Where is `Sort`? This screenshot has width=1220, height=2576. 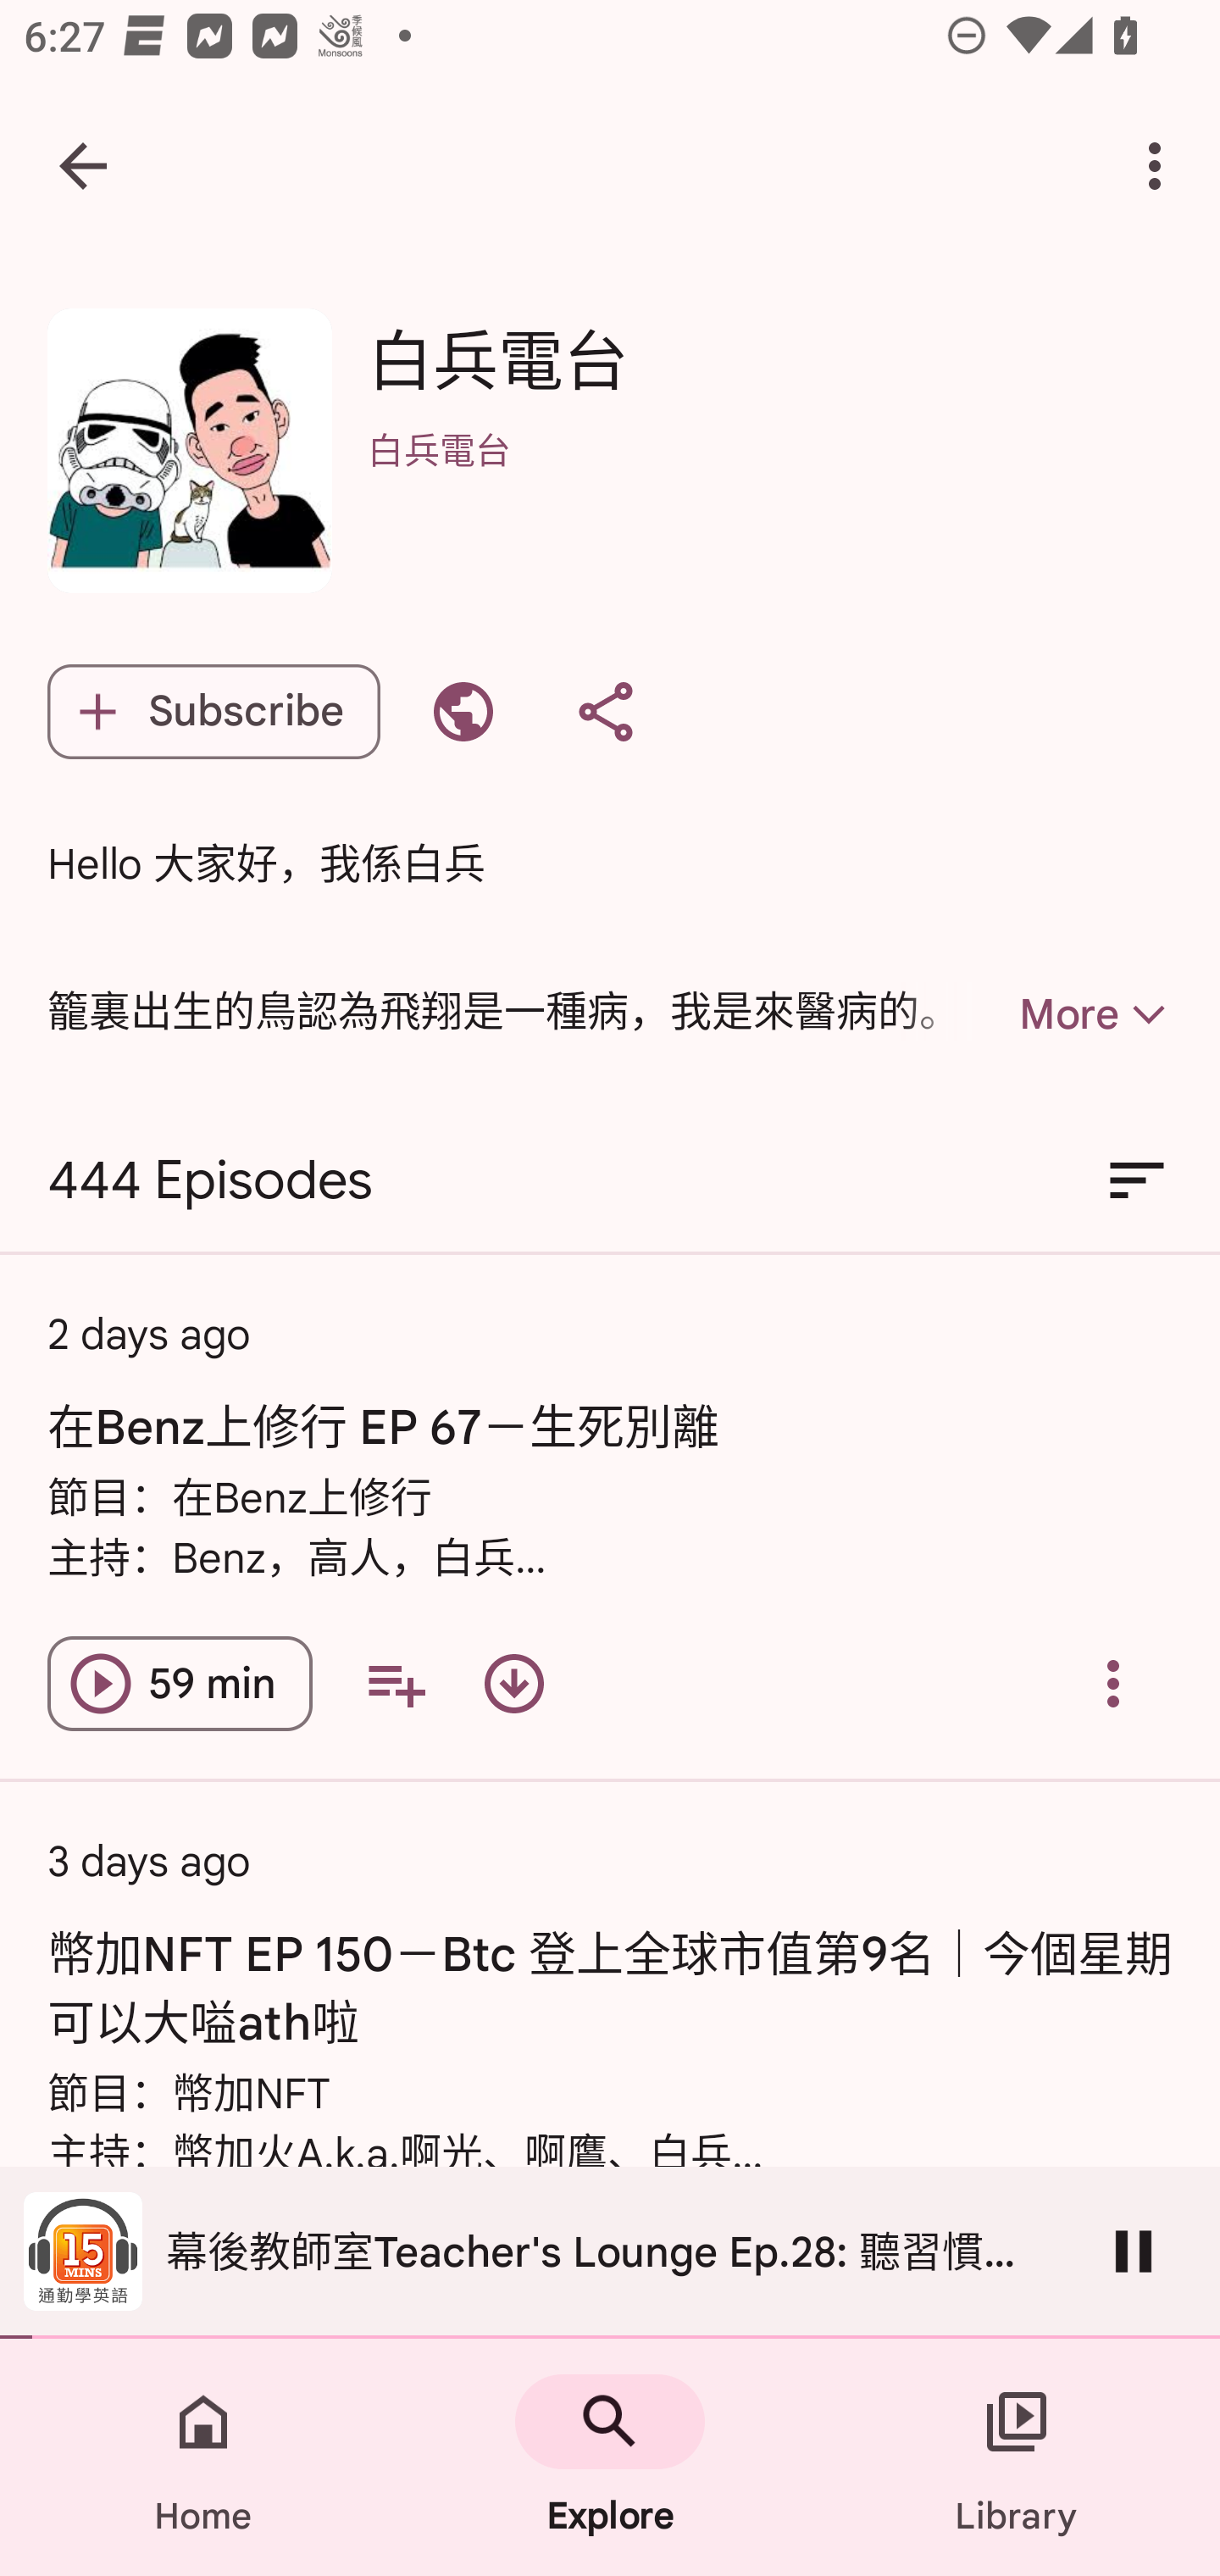
Sort is located at coordinates (1137, 1181).